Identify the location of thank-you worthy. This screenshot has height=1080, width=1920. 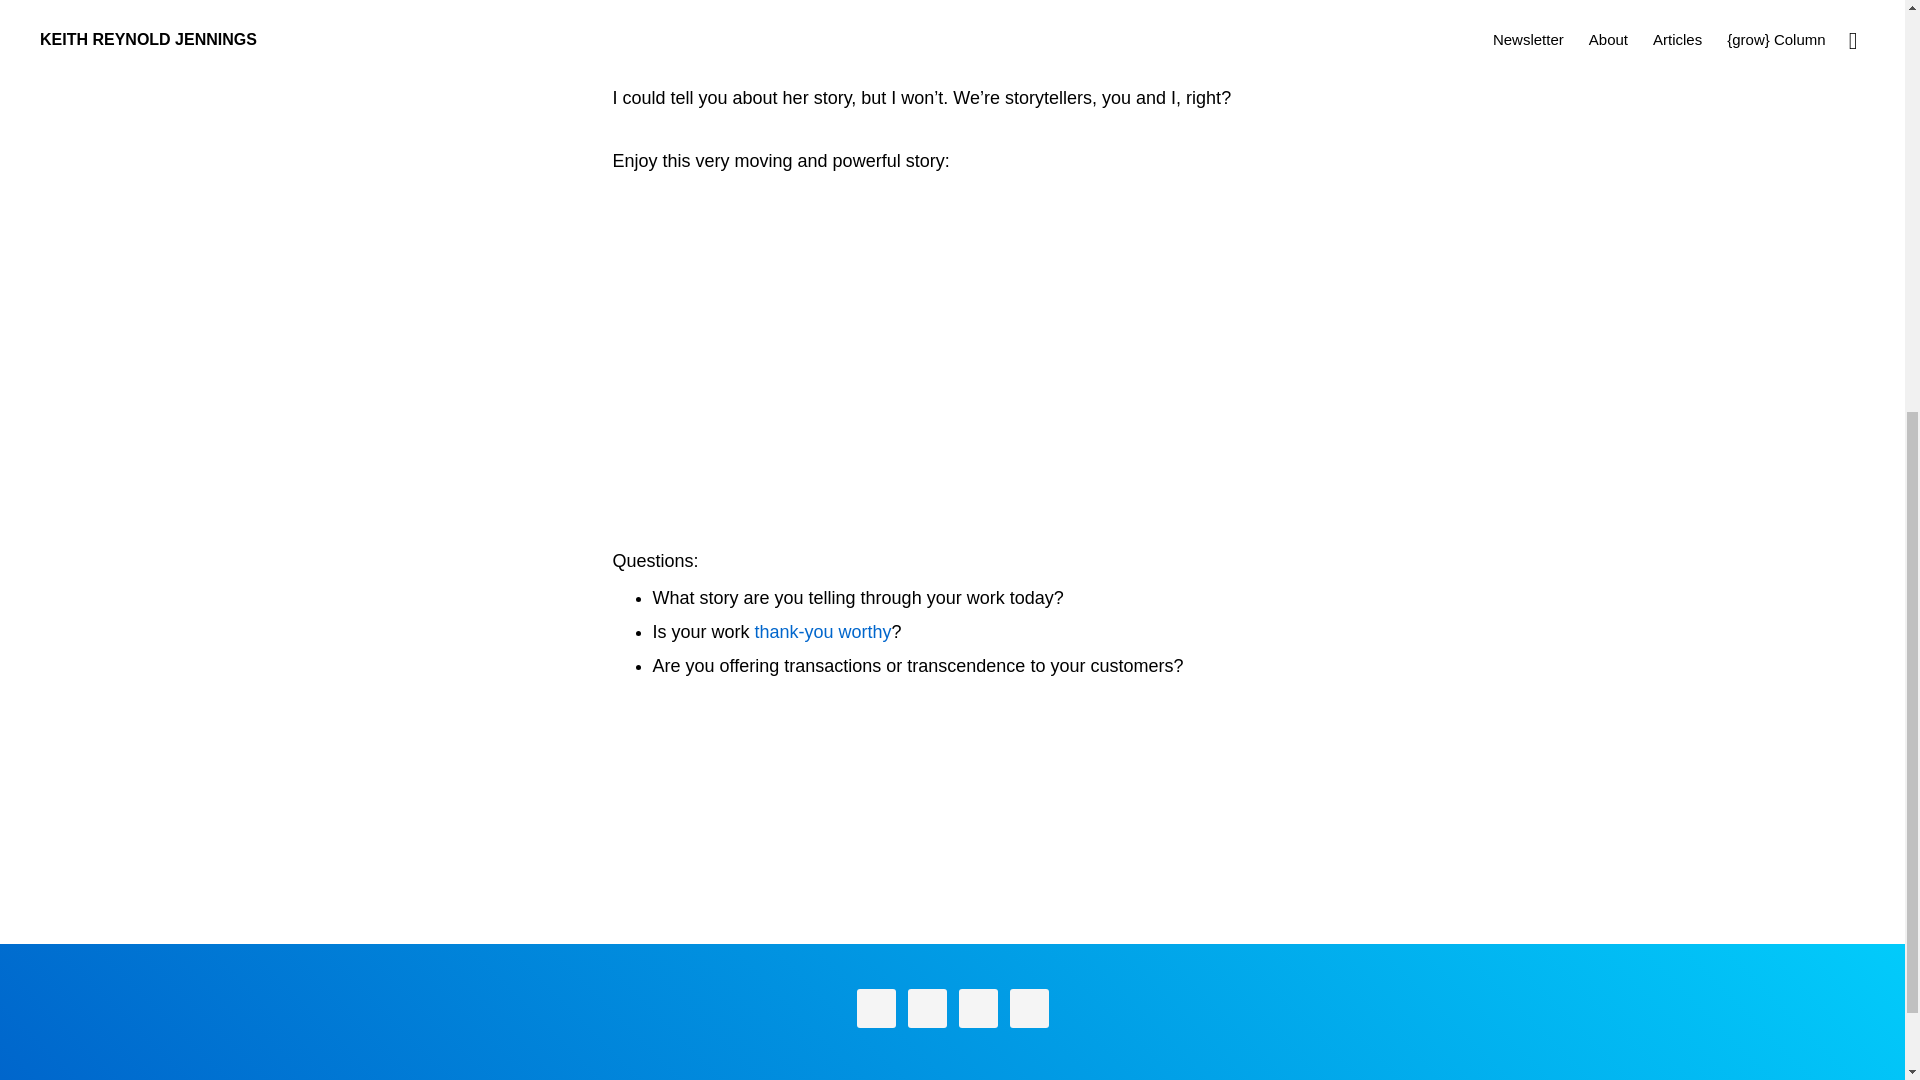
(823, 632).